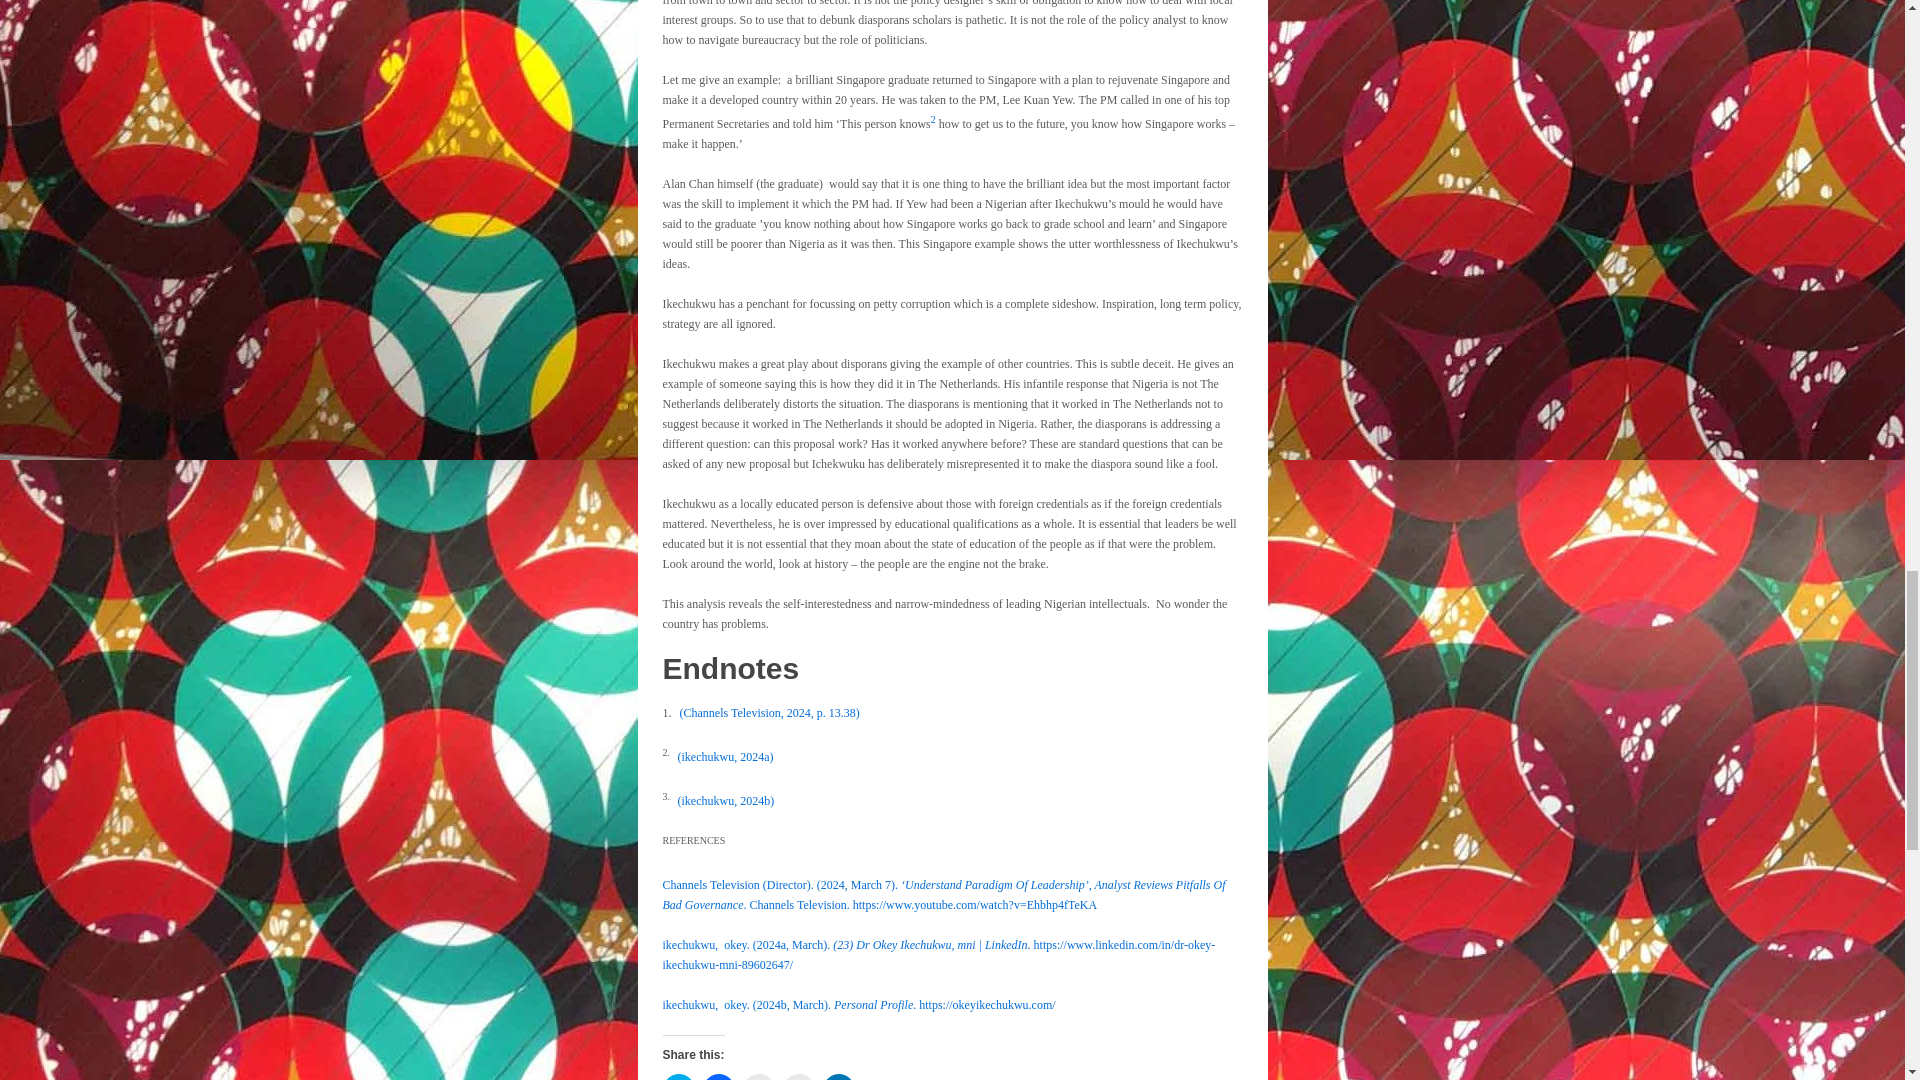  Describe the element at coordinates (718, 1076) in the screenshot. I see `Click to share on Facebook` at that location.